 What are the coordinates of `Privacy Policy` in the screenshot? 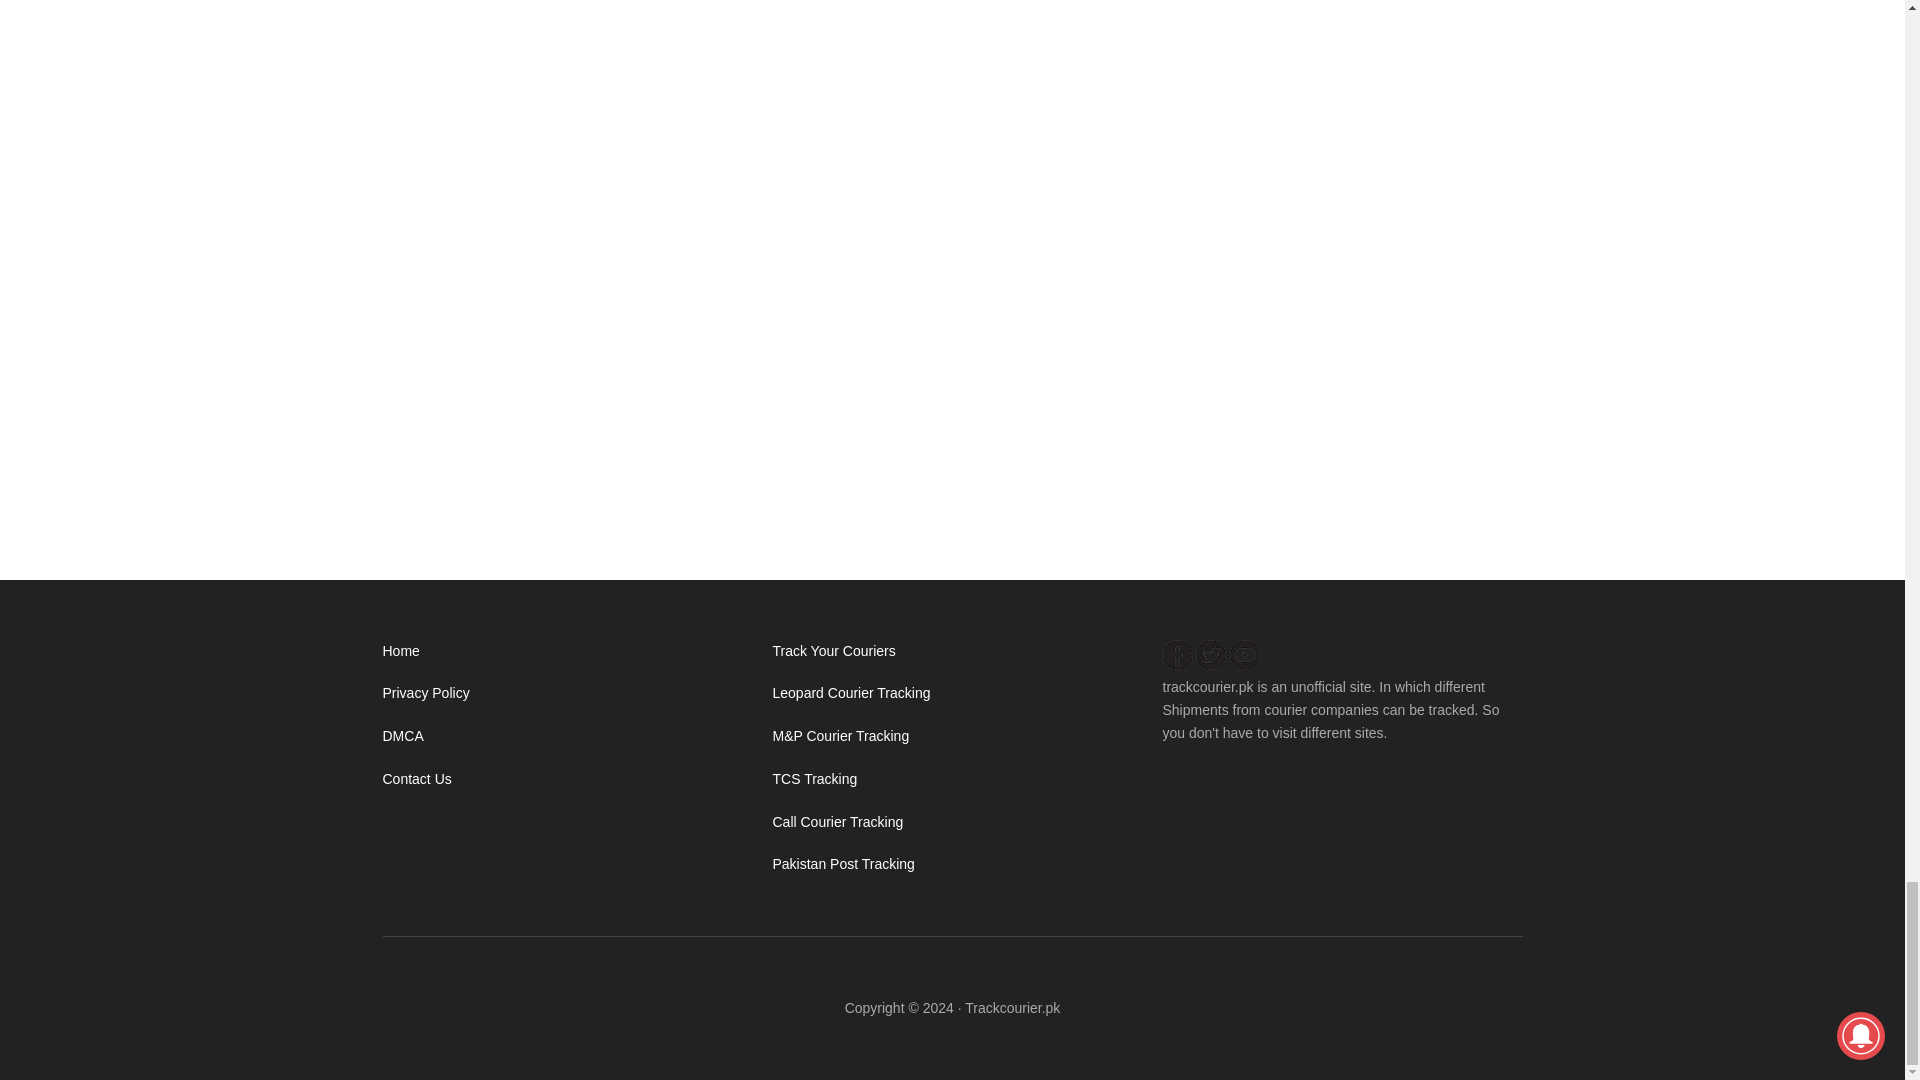 It's located at (425, 692).